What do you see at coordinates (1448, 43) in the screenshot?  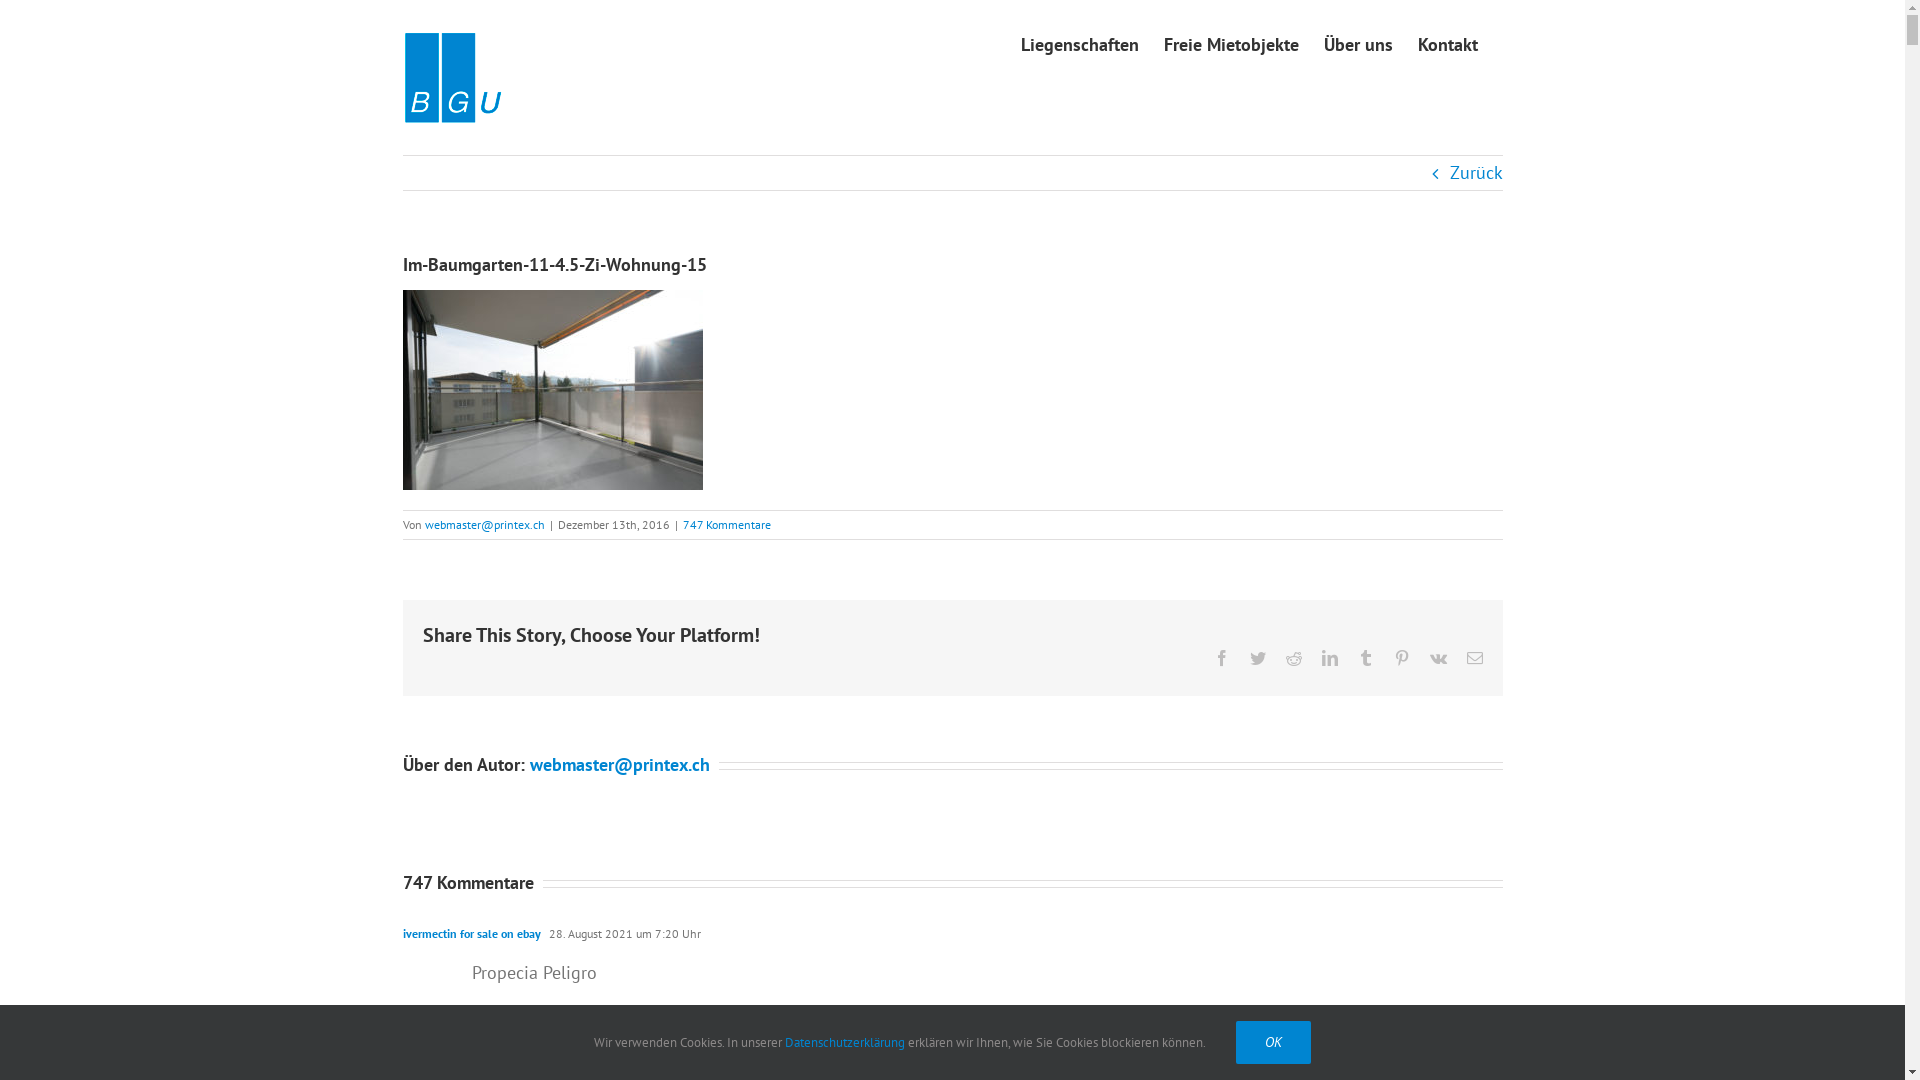 I see `Kontakt` at bounding box center [1448, 43].